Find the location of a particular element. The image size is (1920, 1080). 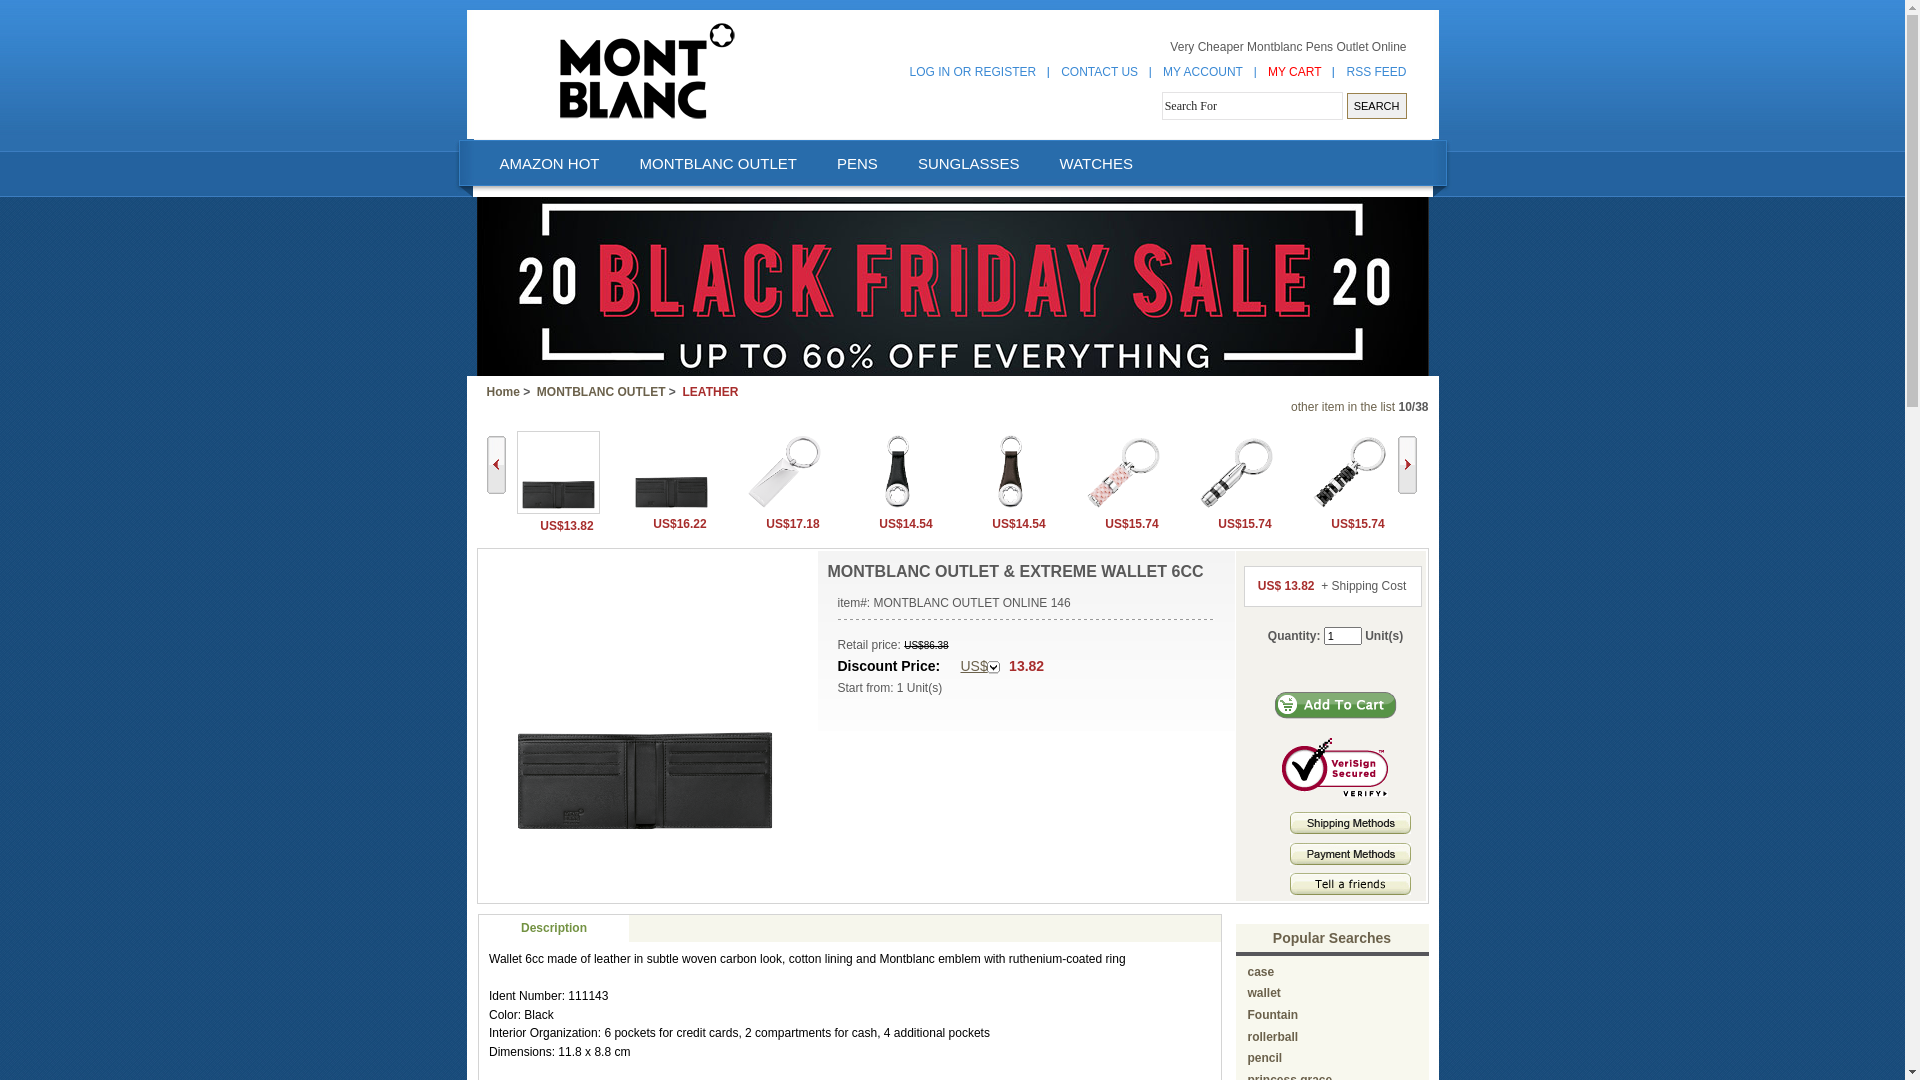

Payment methods is located at coordinates (1350, 861).